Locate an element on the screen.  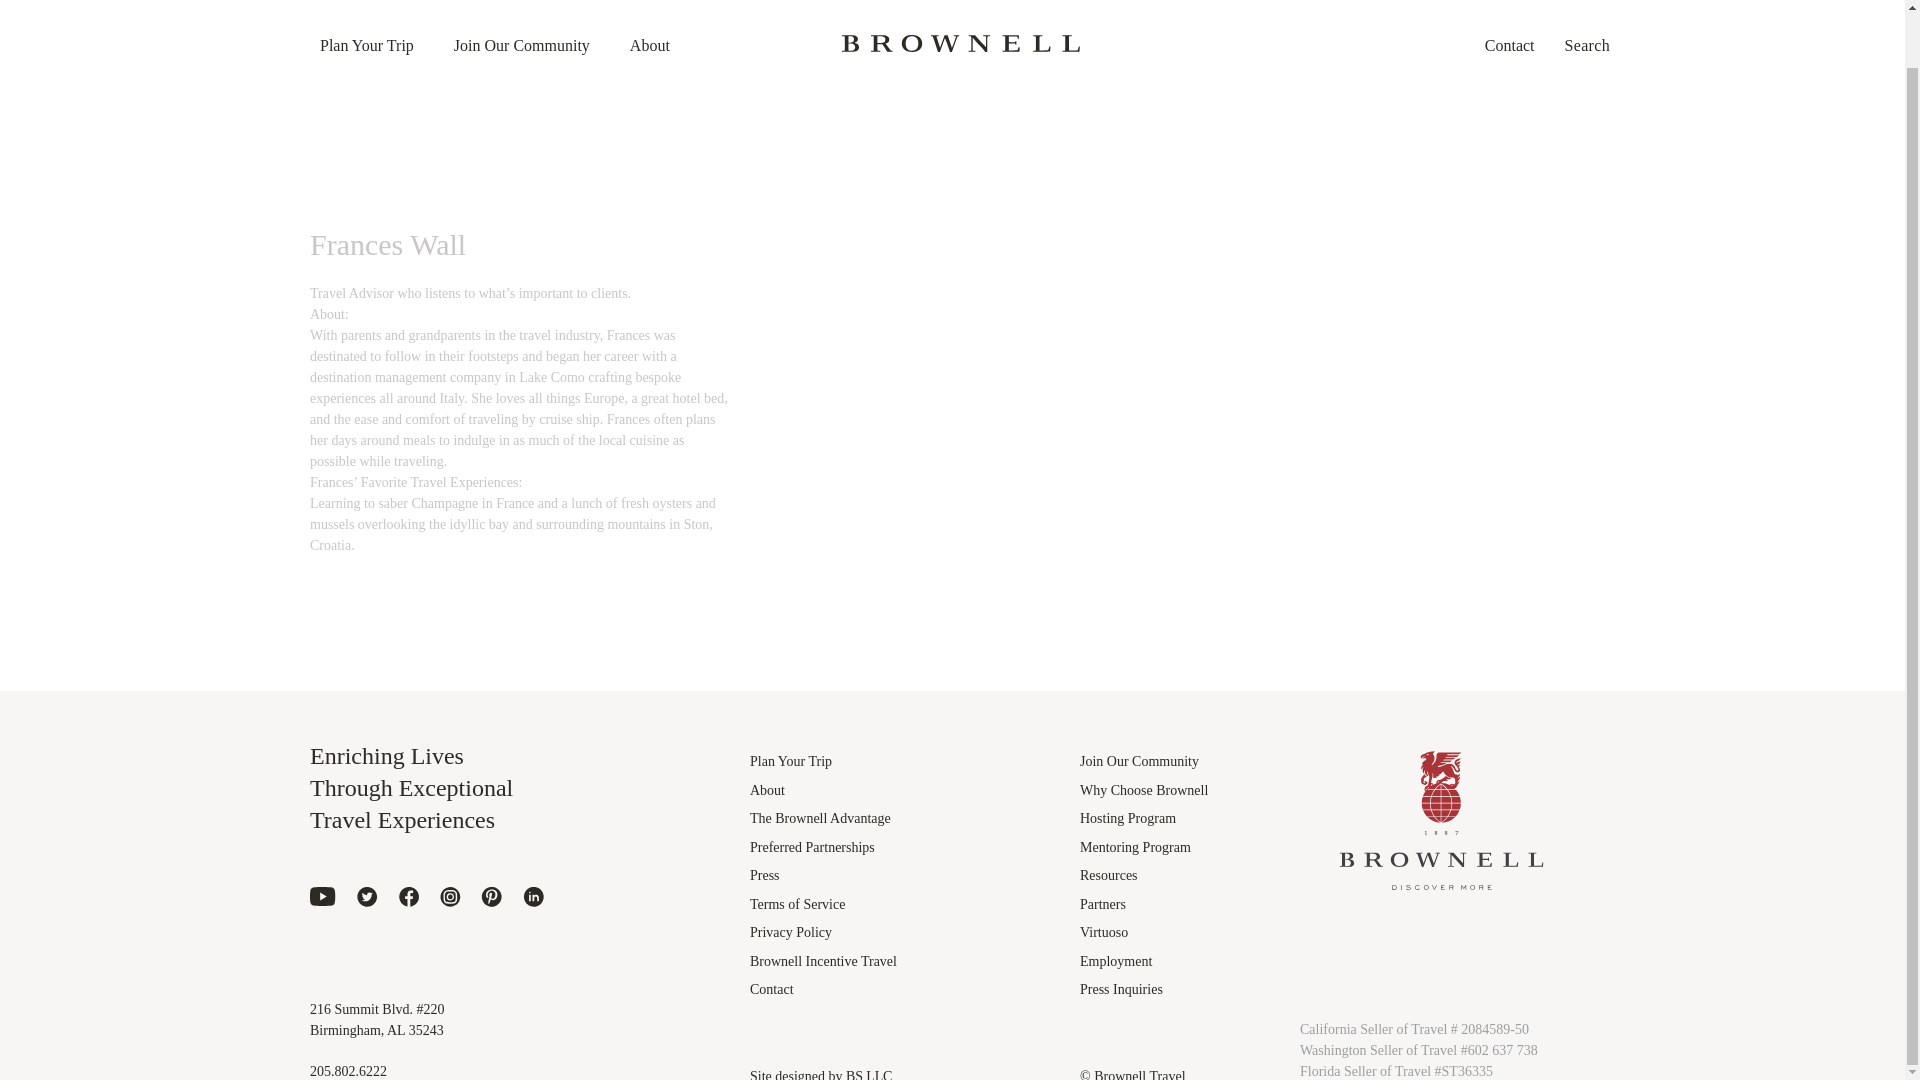
Search is located at coordinates (1591, 8).